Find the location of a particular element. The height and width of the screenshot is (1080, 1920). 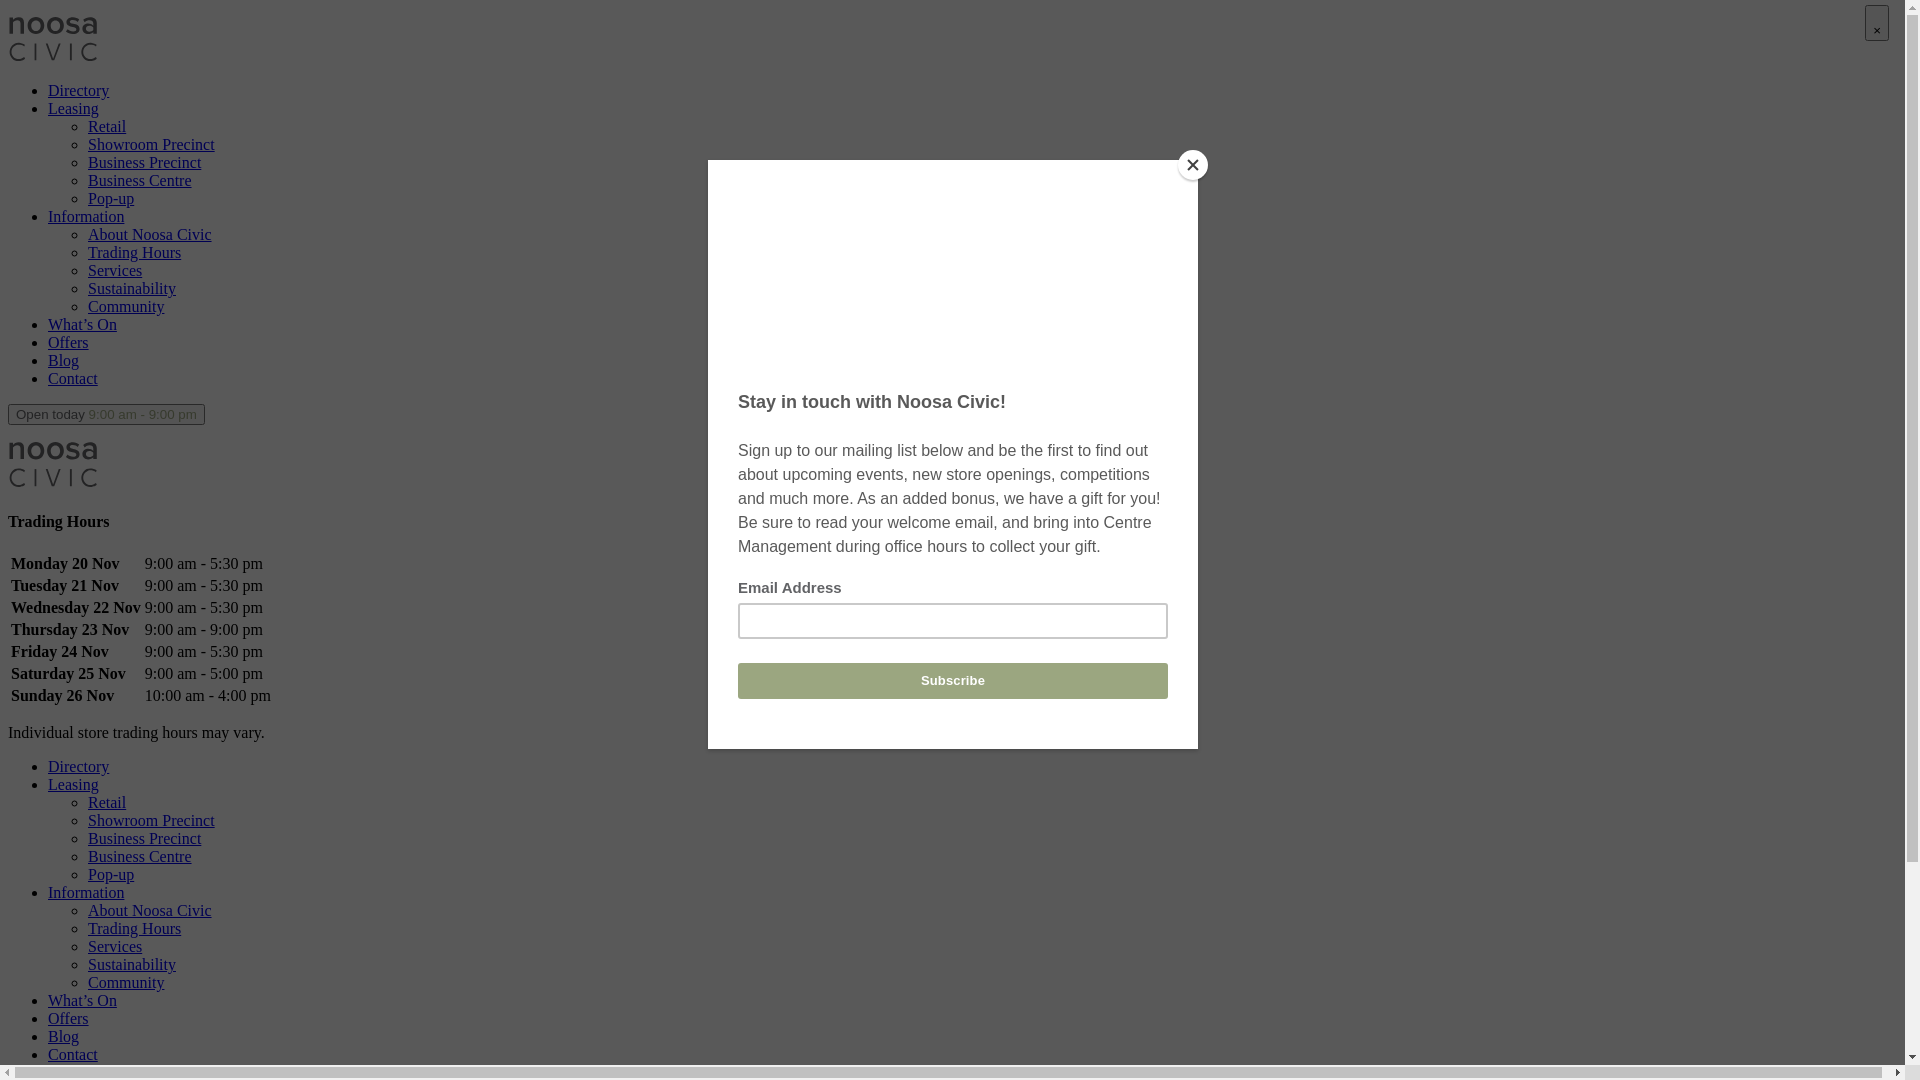

Blog is located at coordinates (64, 1036).